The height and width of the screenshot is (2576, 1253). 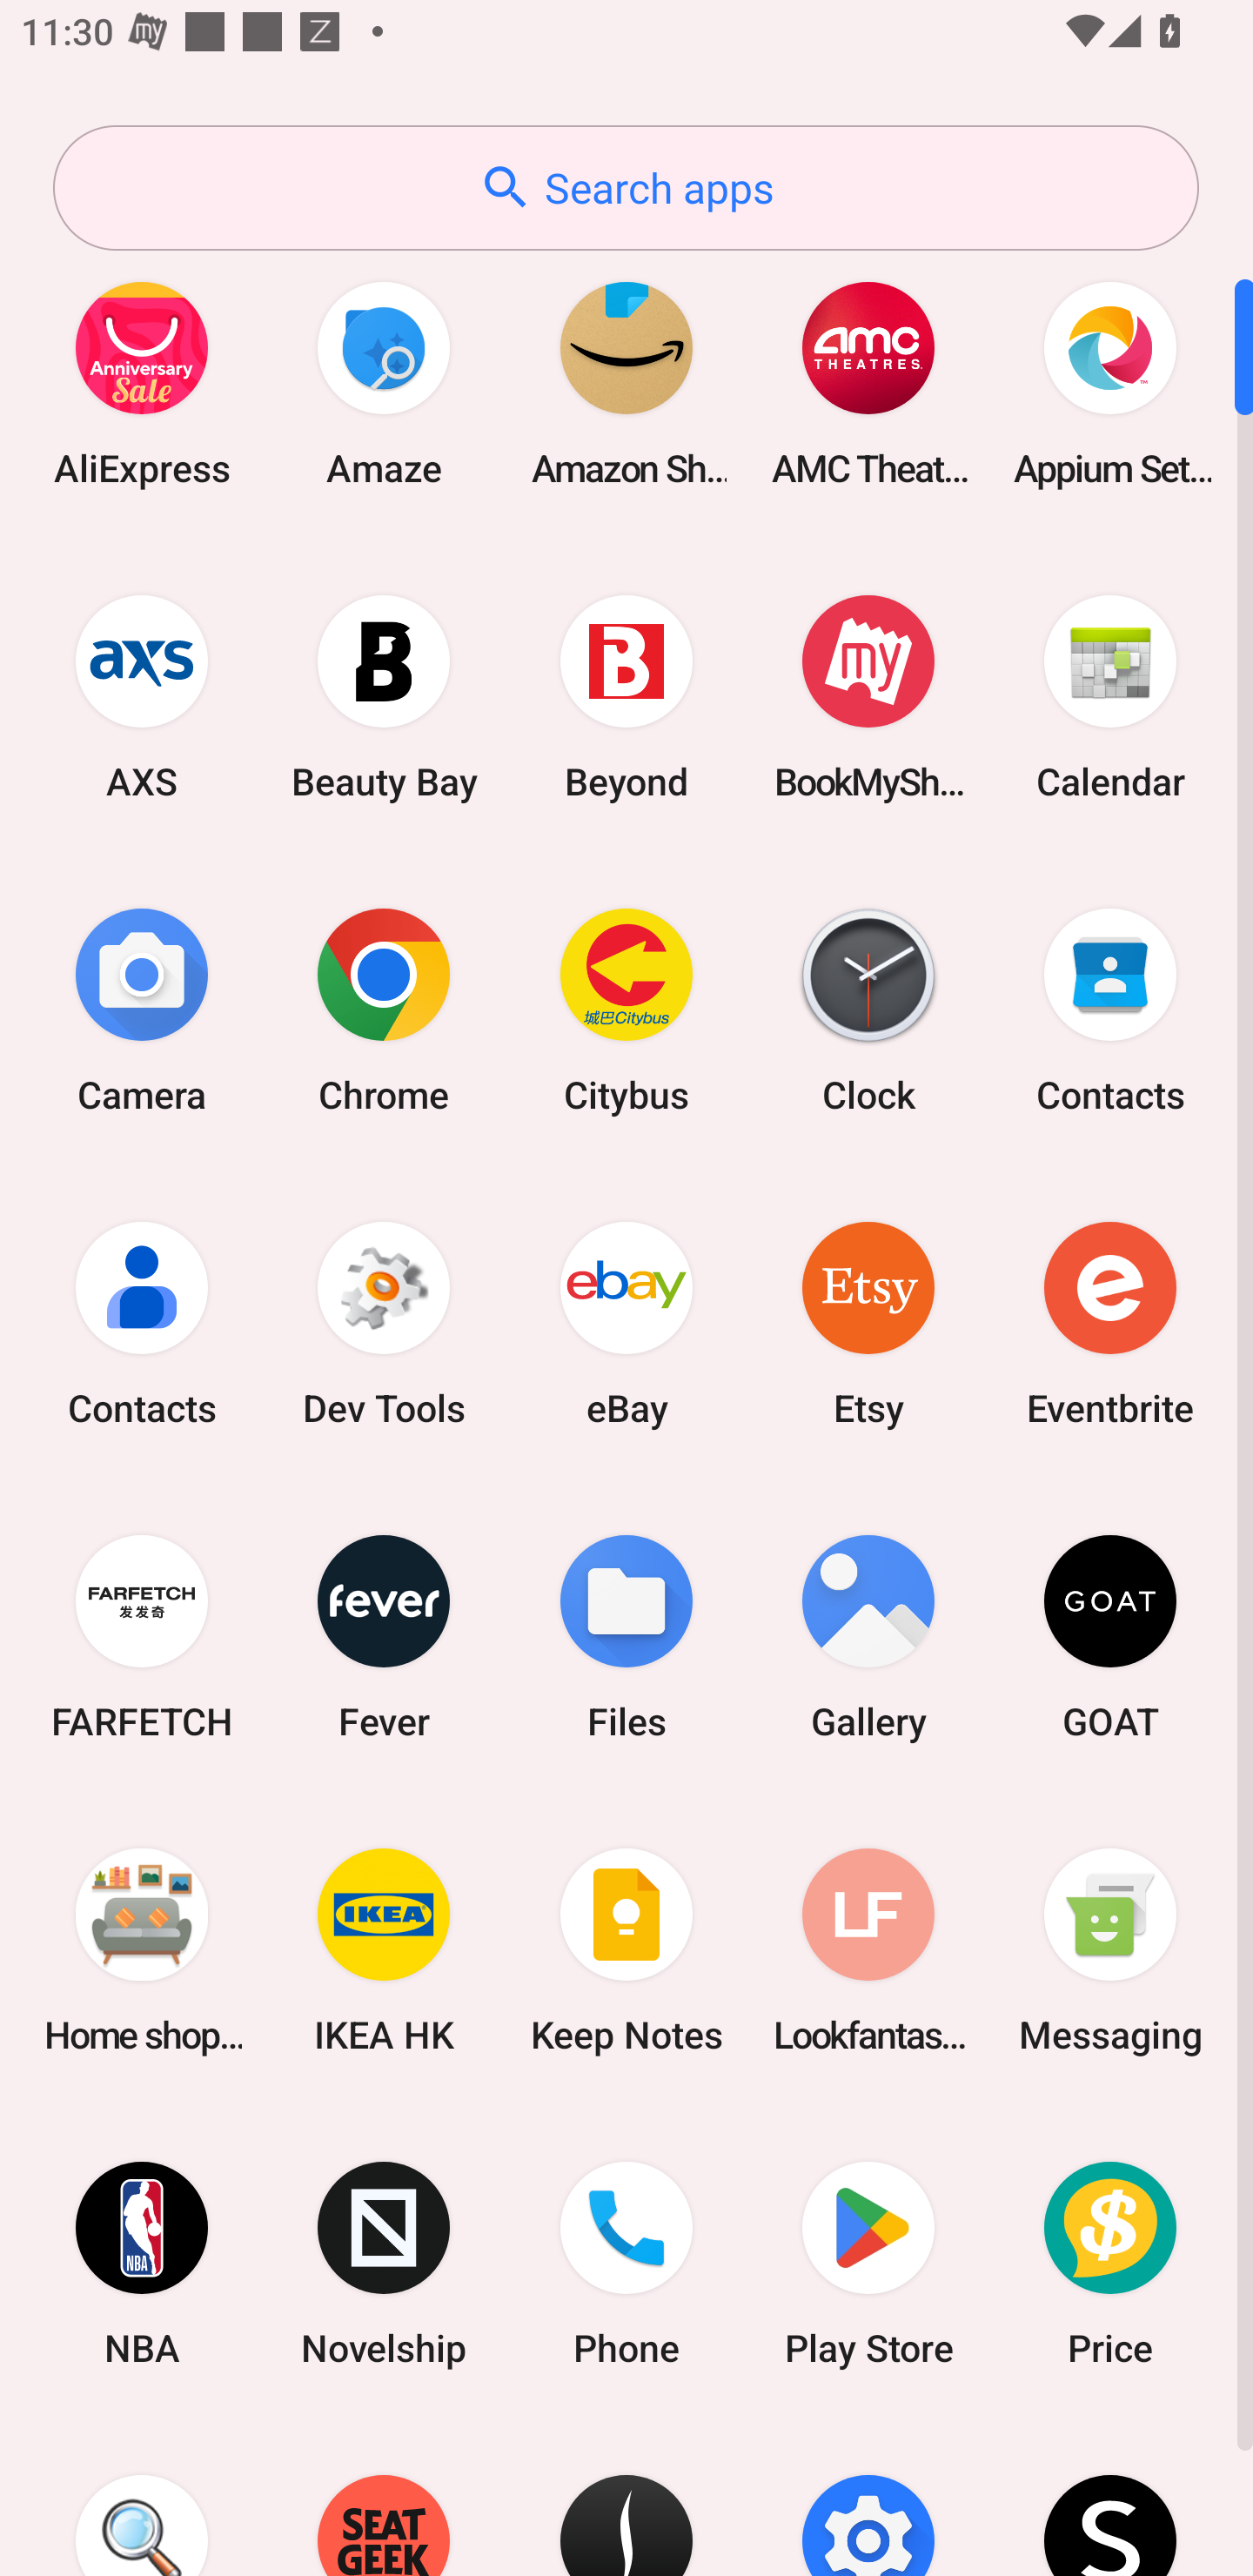 I want to click on Beauty Bay, so click(x=384, y=696).